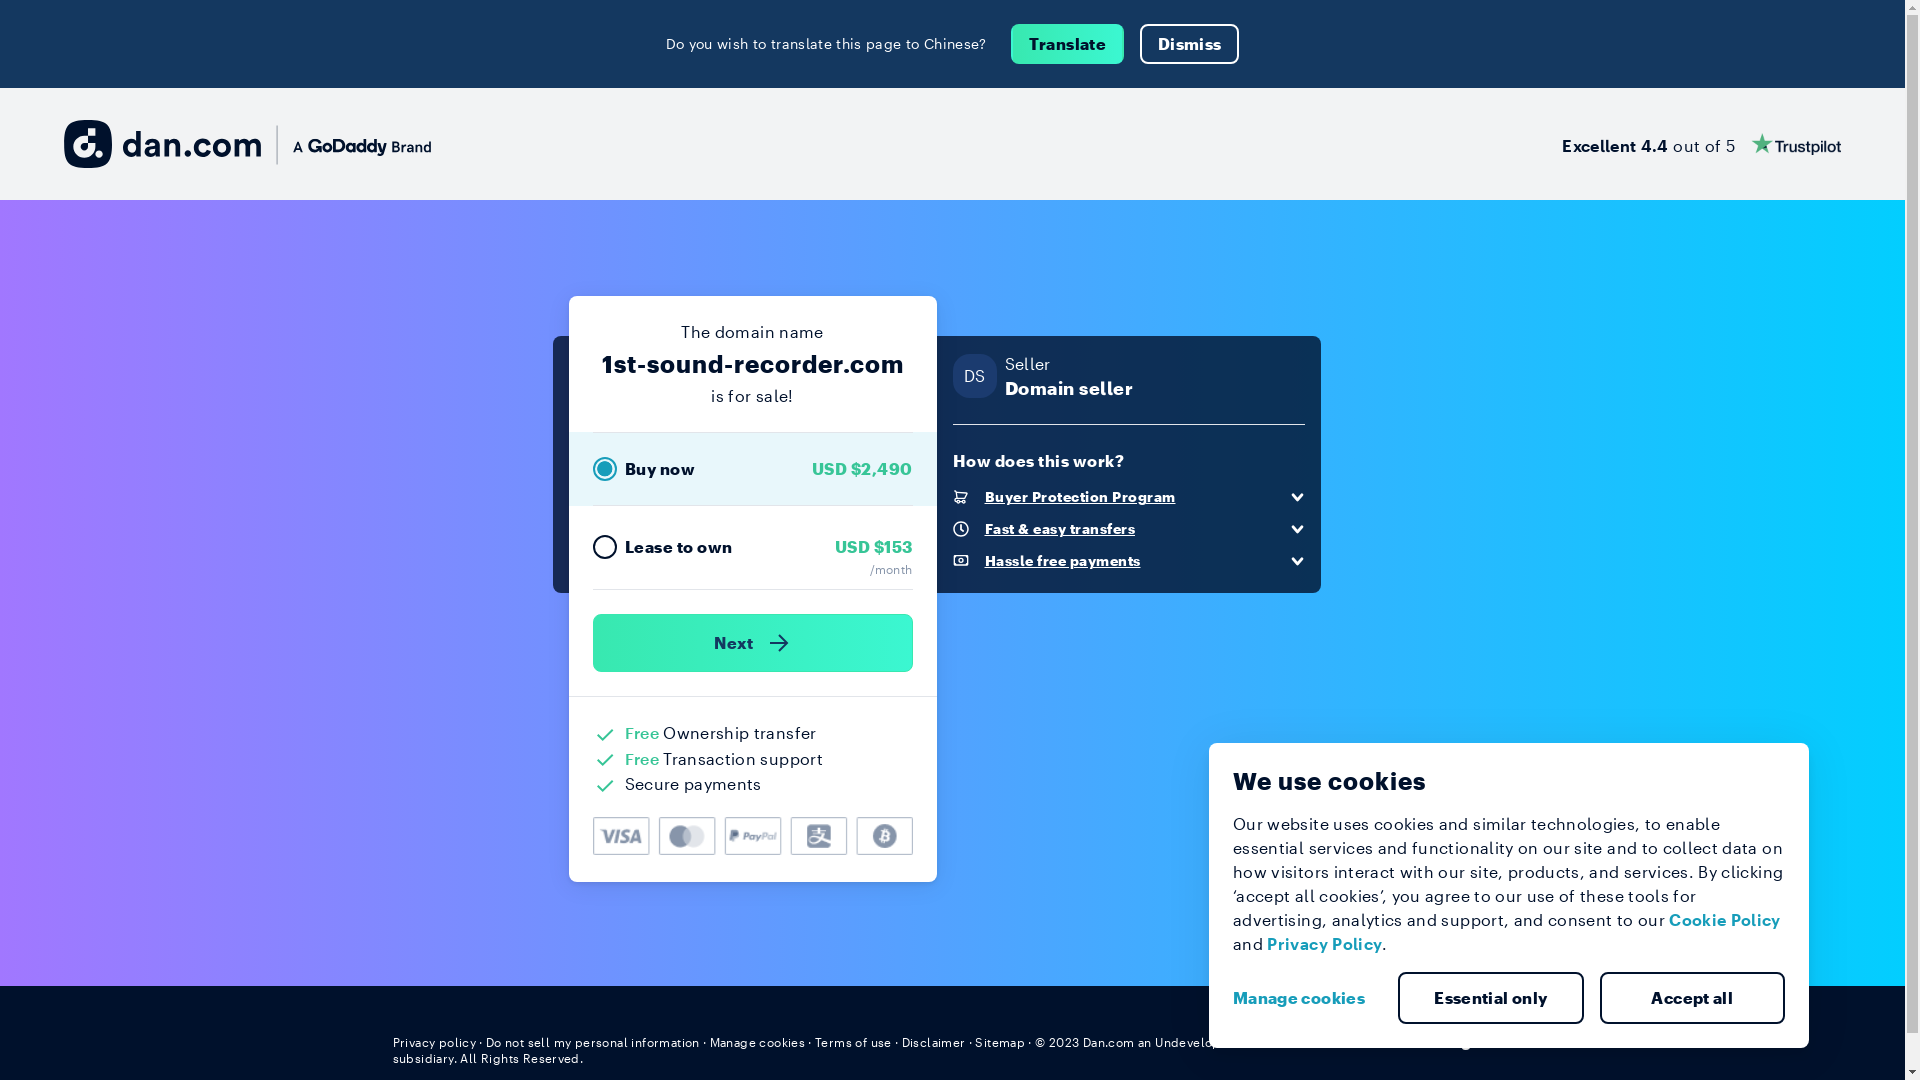  Describe the element at coordinates (593, 1042) in the screenshot. I see `Do not sell my personal information` at that location.